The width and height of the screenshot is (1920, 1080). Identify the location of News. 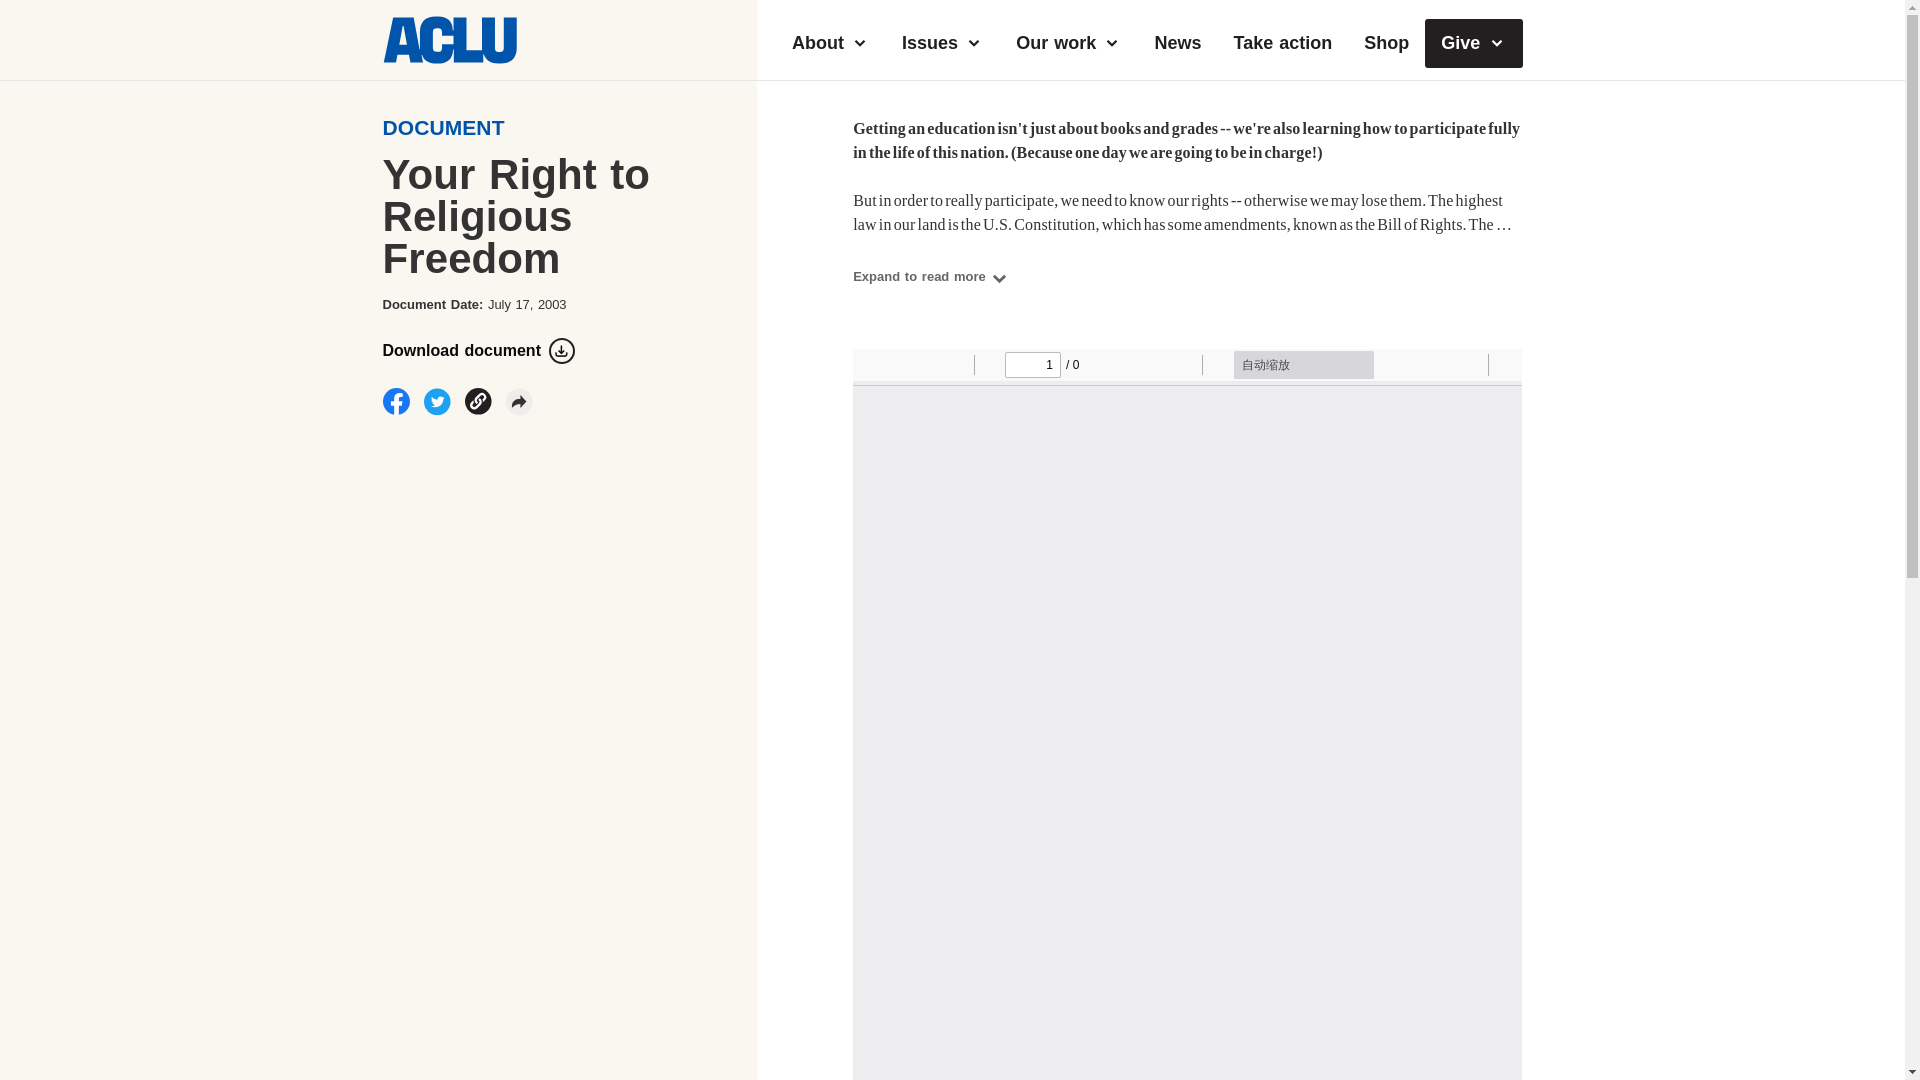
(1178, 44).